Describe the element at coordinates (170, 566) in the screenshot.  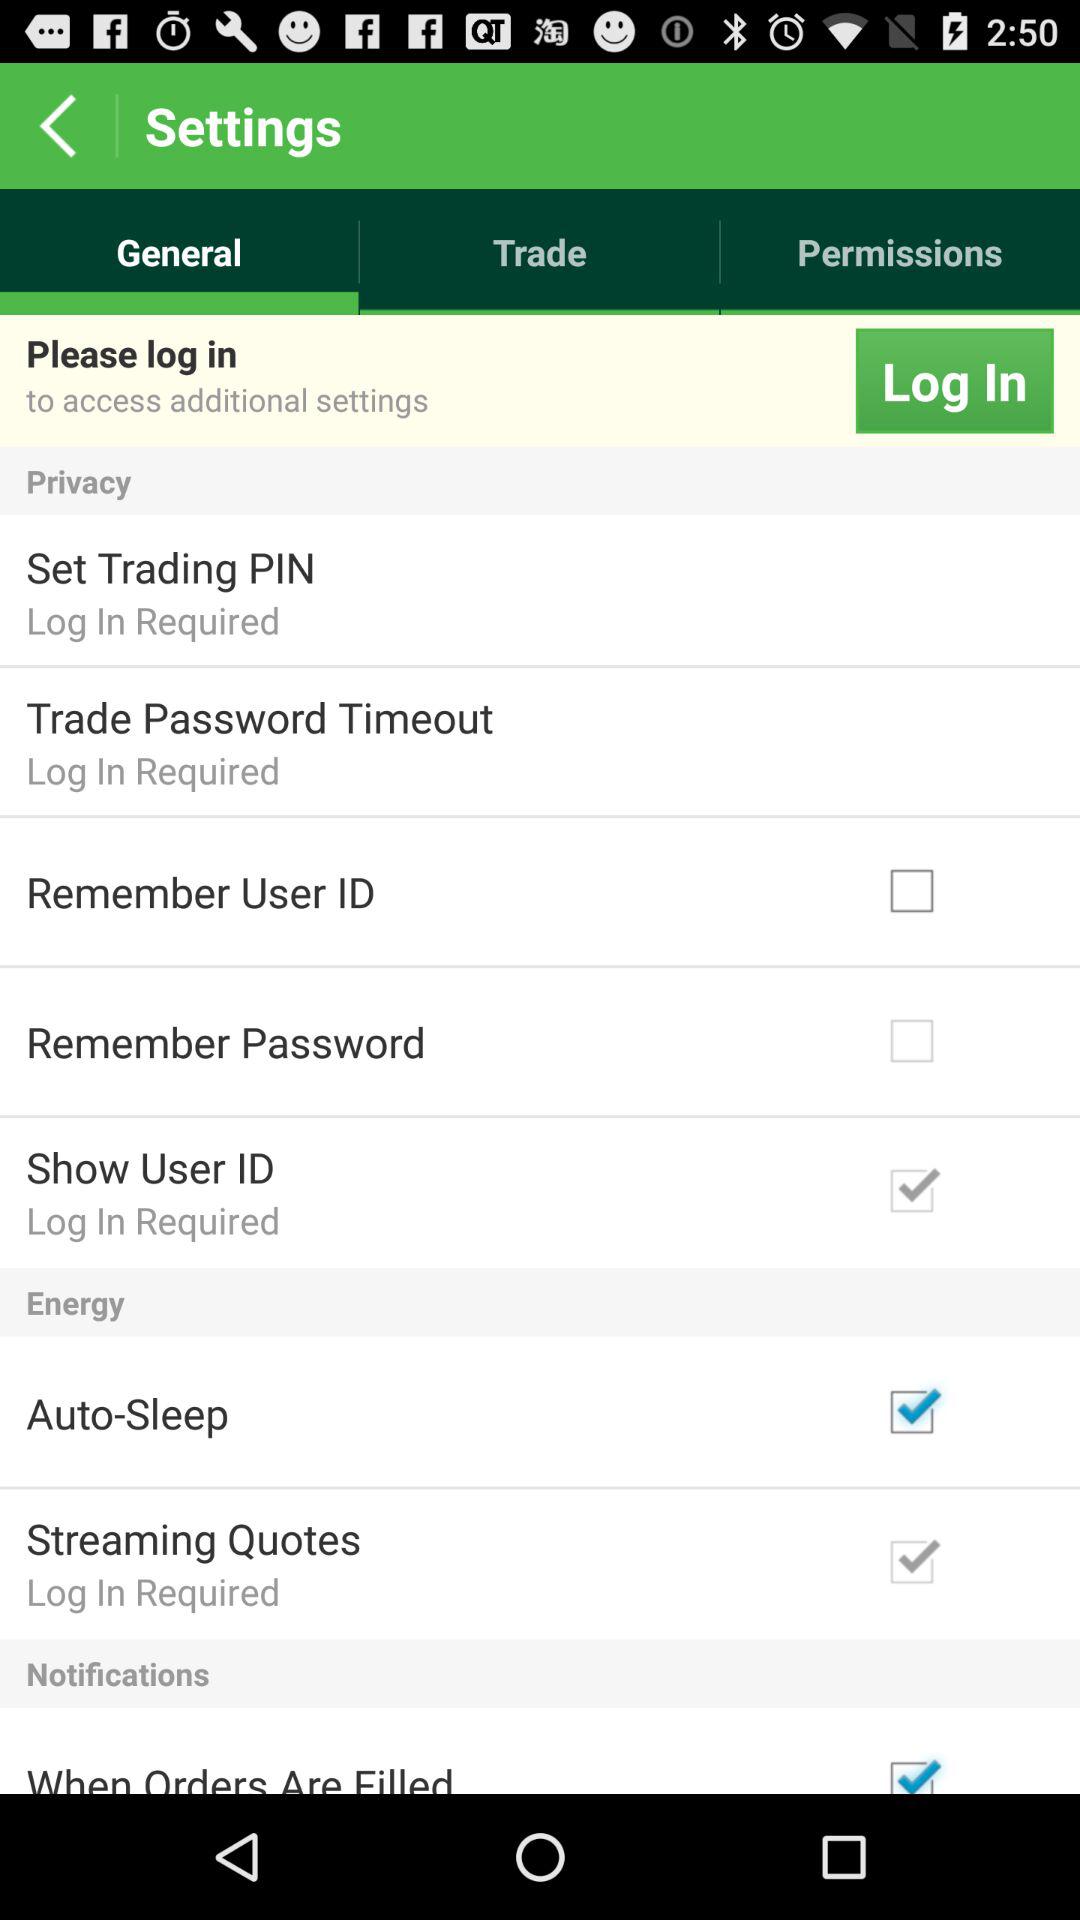
I see `flip until set trading pin icon` at that location.